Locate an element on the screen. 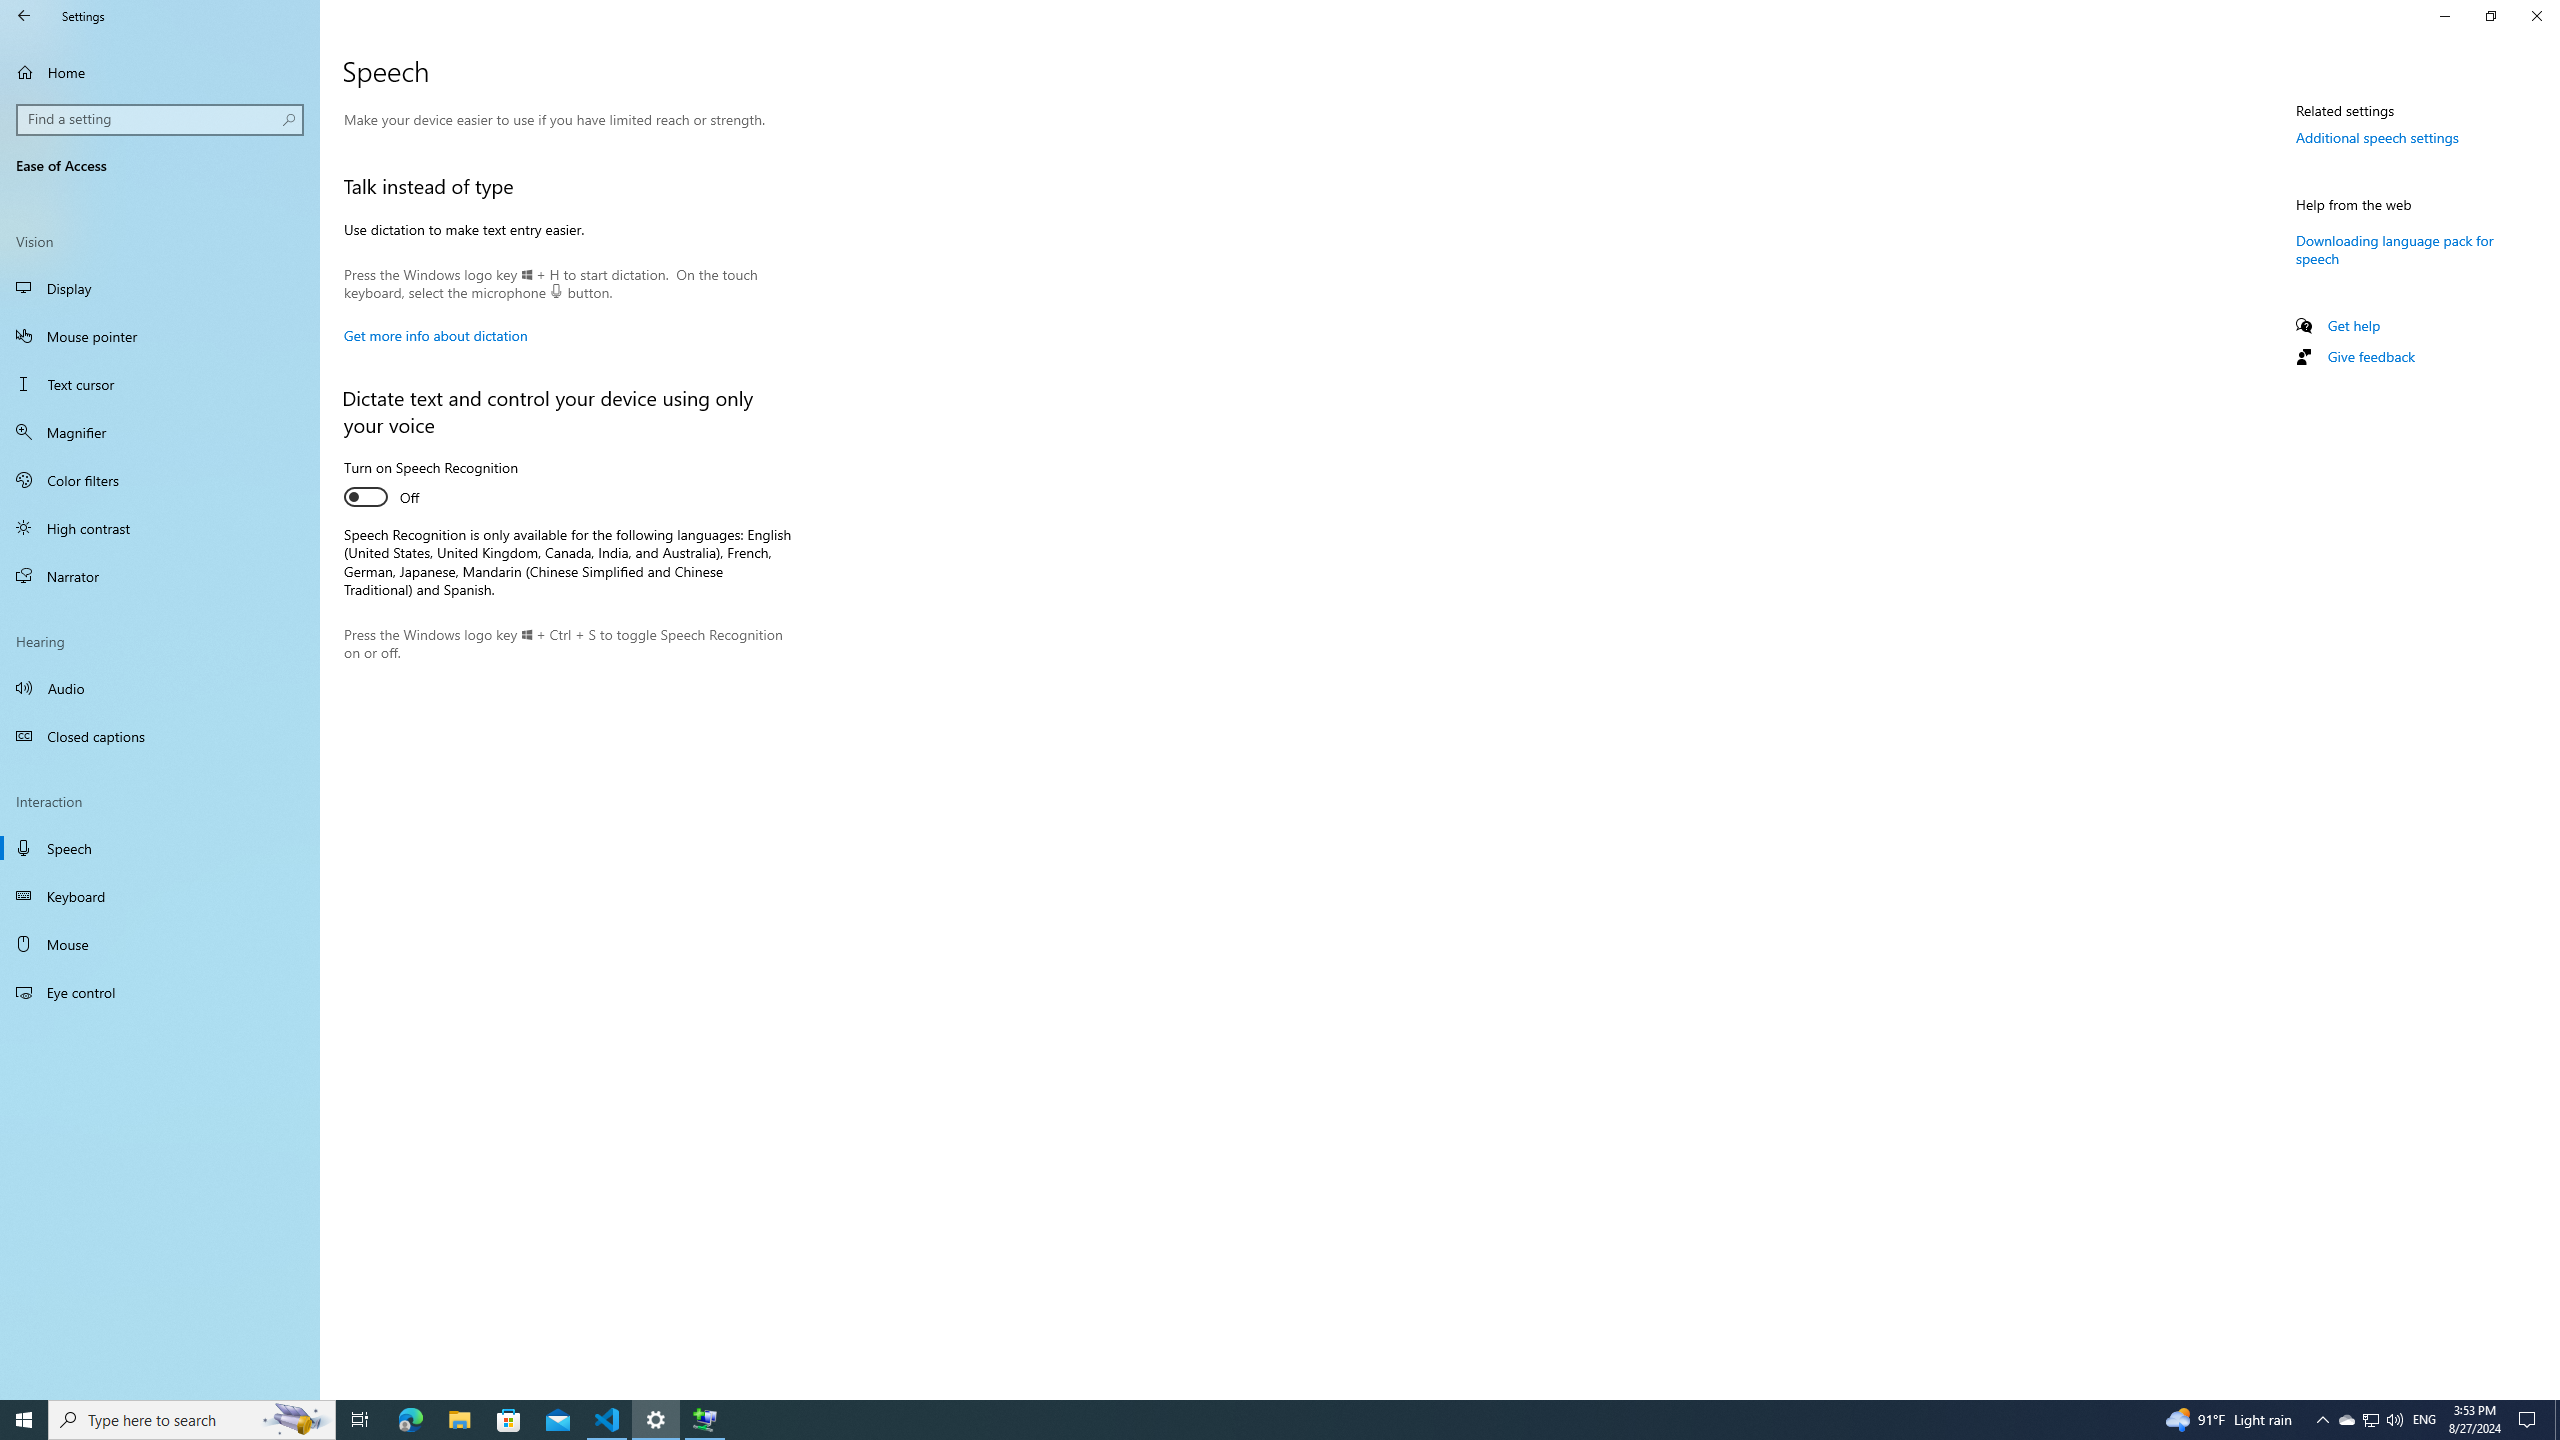 Image resolution: width=2560 pixels, height=1440 pixels. Text cursor is located at coordinates (160, 384).